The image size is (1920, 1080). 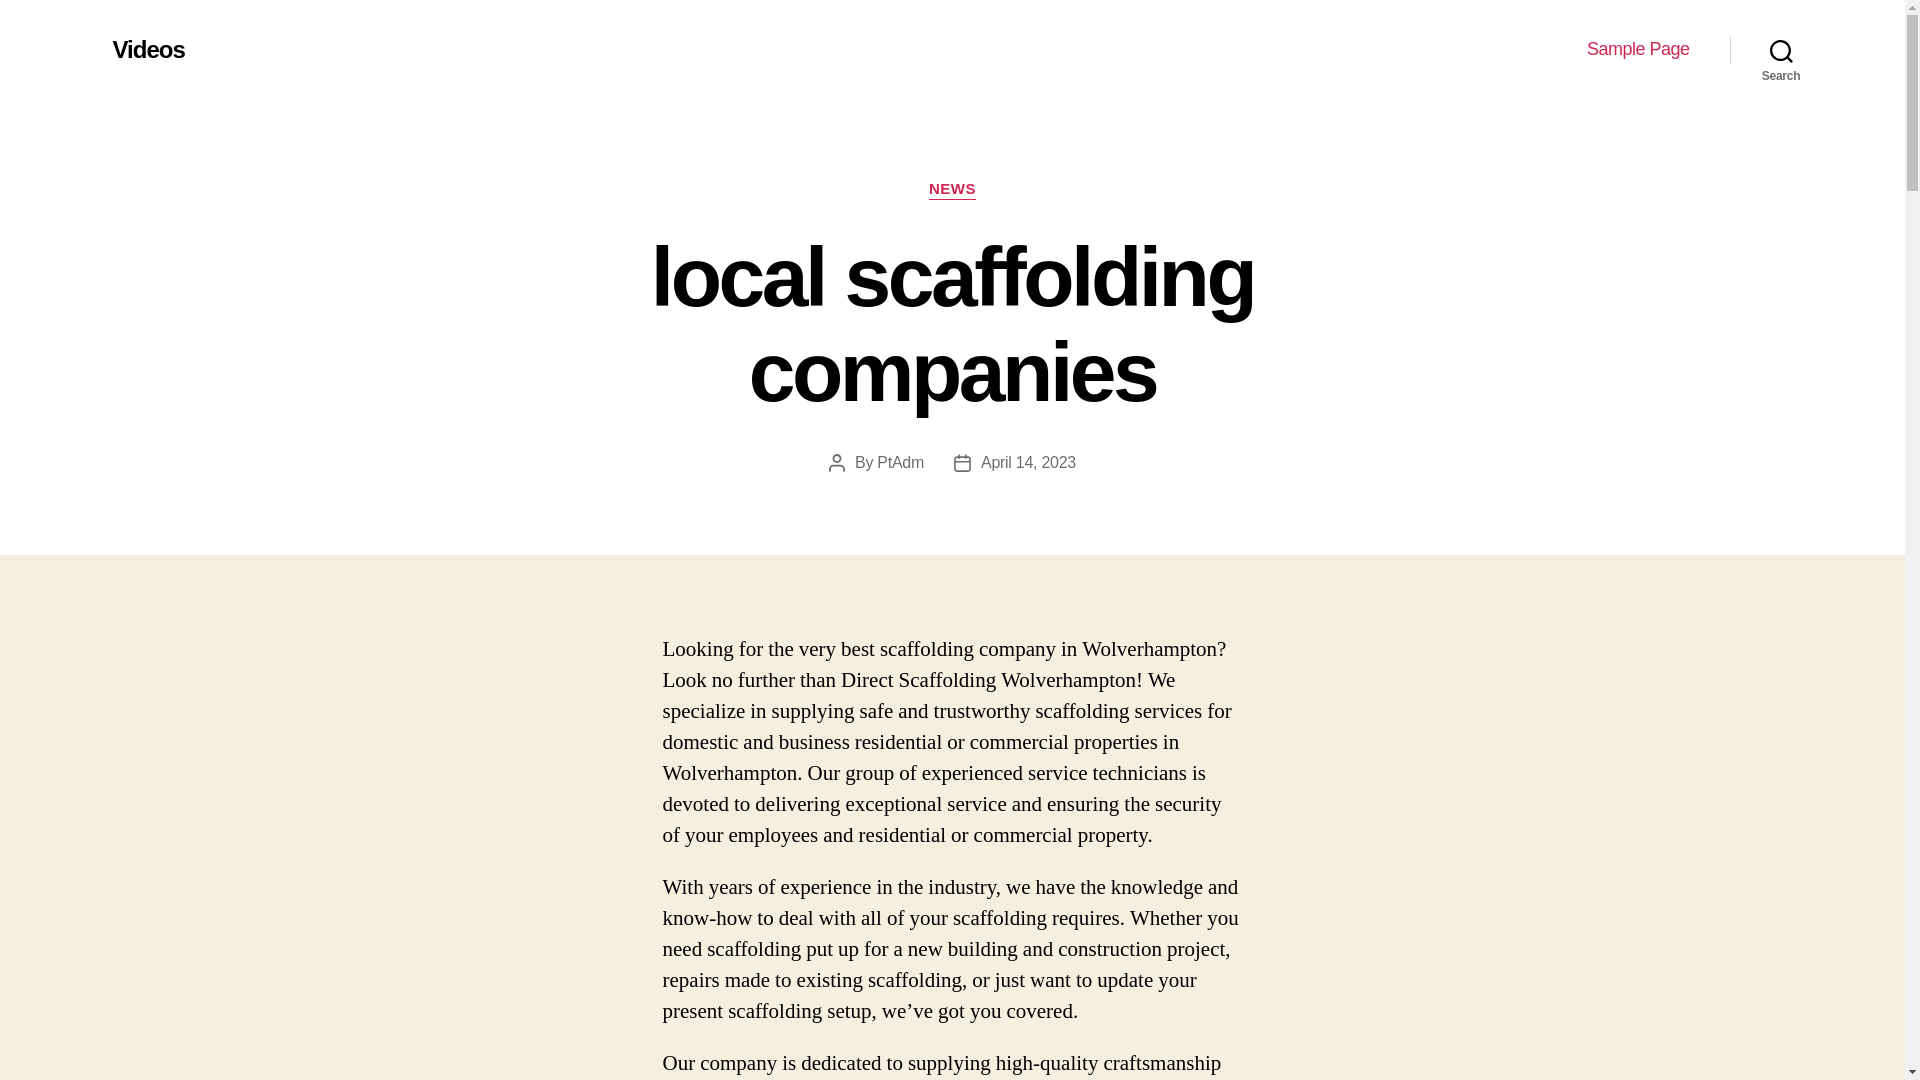 What do you see at coordinates (1638, 49) in the screenshot?
I see `Sample Page` at bounding box center [1638, 49].